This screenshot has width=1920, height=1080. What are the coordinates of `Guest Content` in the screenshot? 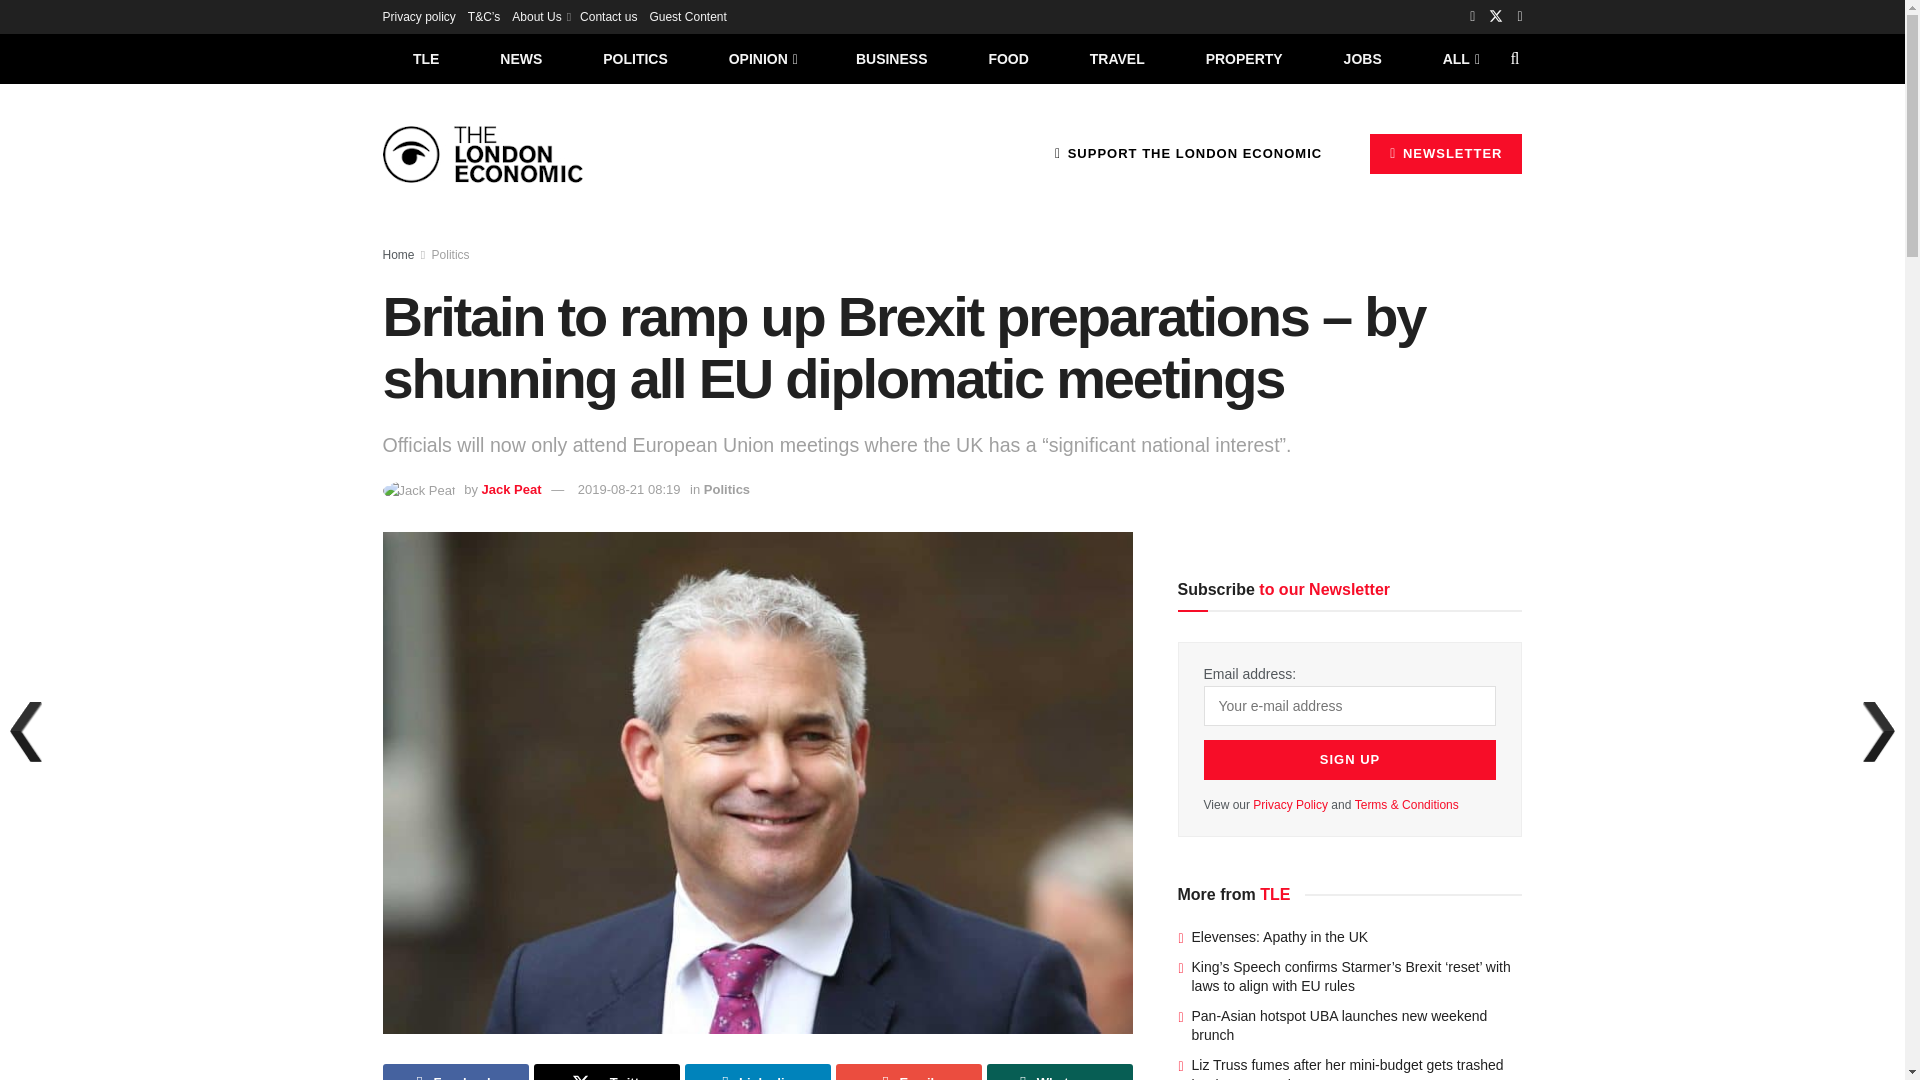 It's located at (686, 16).